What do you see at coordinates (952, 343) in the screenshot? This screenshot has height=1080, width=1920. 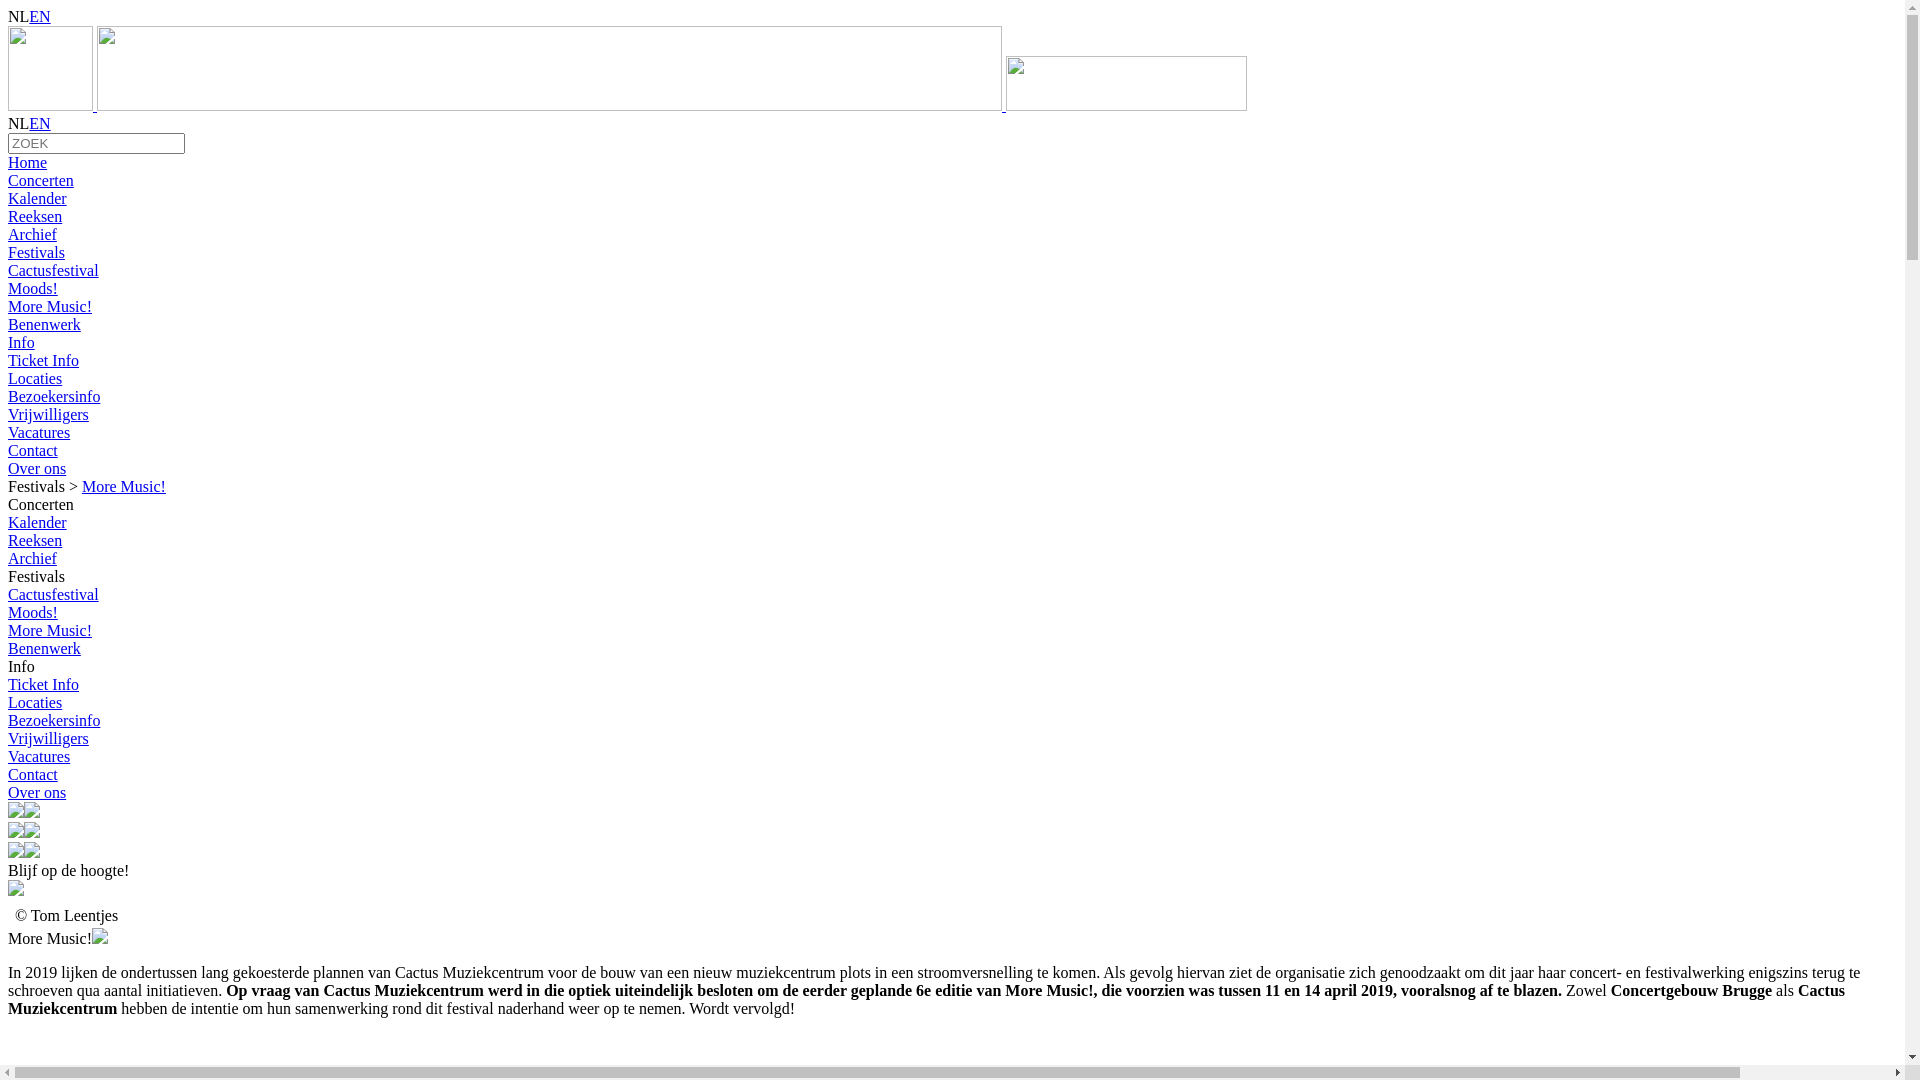 I see `Info` at bounding box center [952, 343].